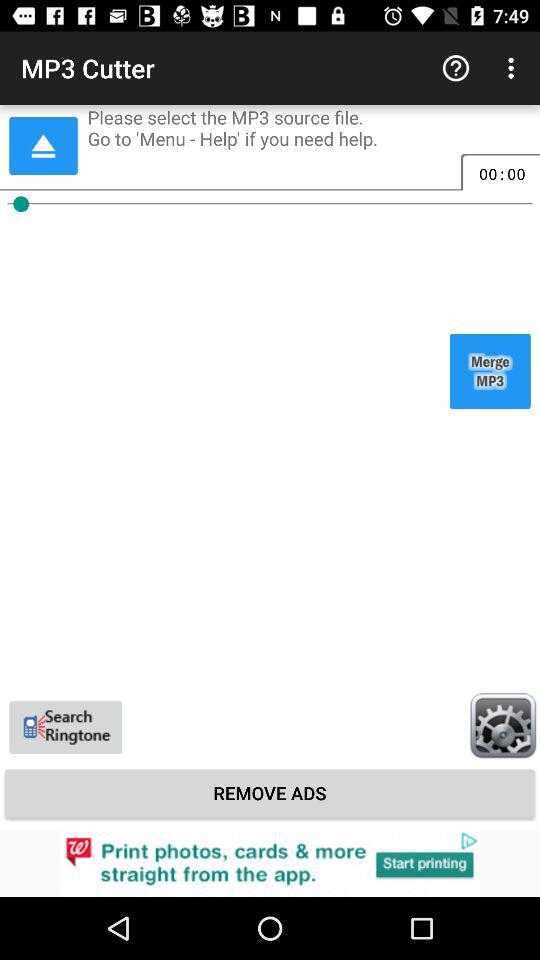 The image size is (540, 960). I want to click on merge mp3, so click(490, 371).